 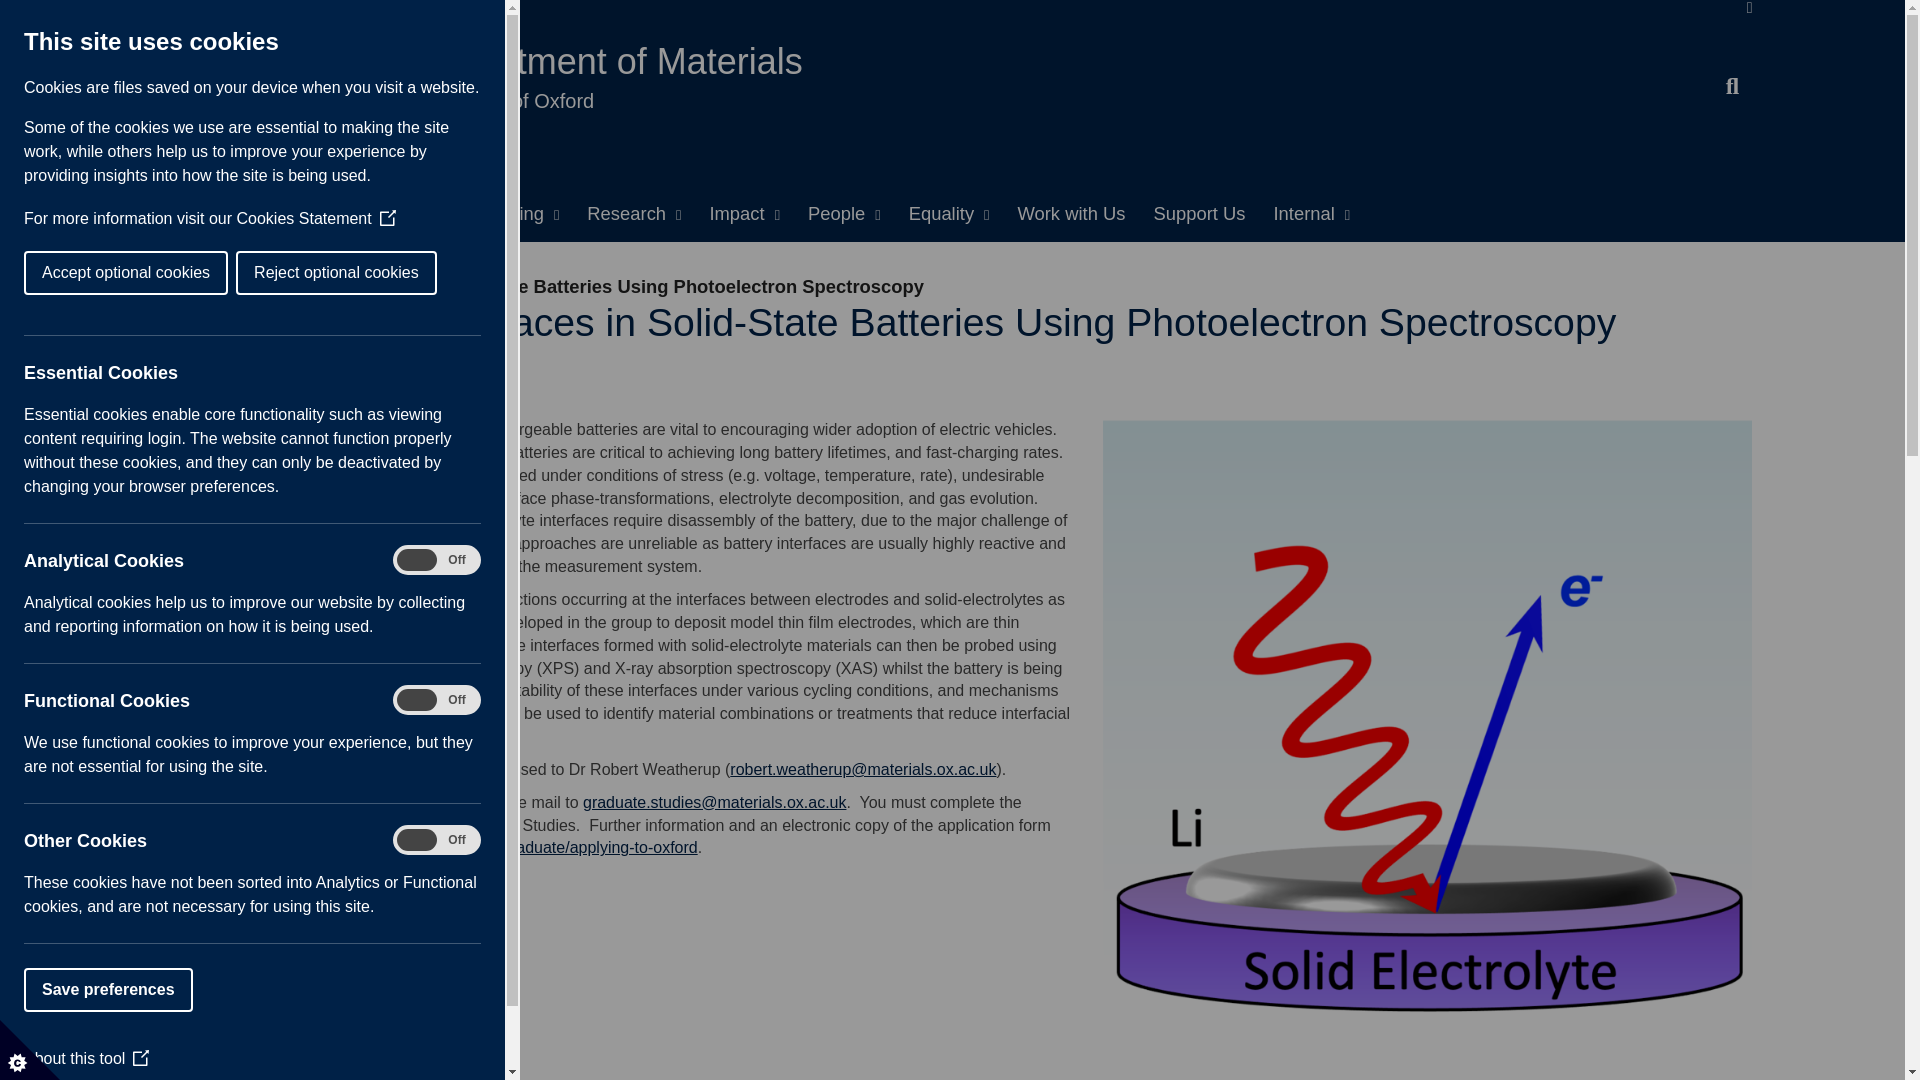 I want to click on Admissions, so click(x=387, y=213).